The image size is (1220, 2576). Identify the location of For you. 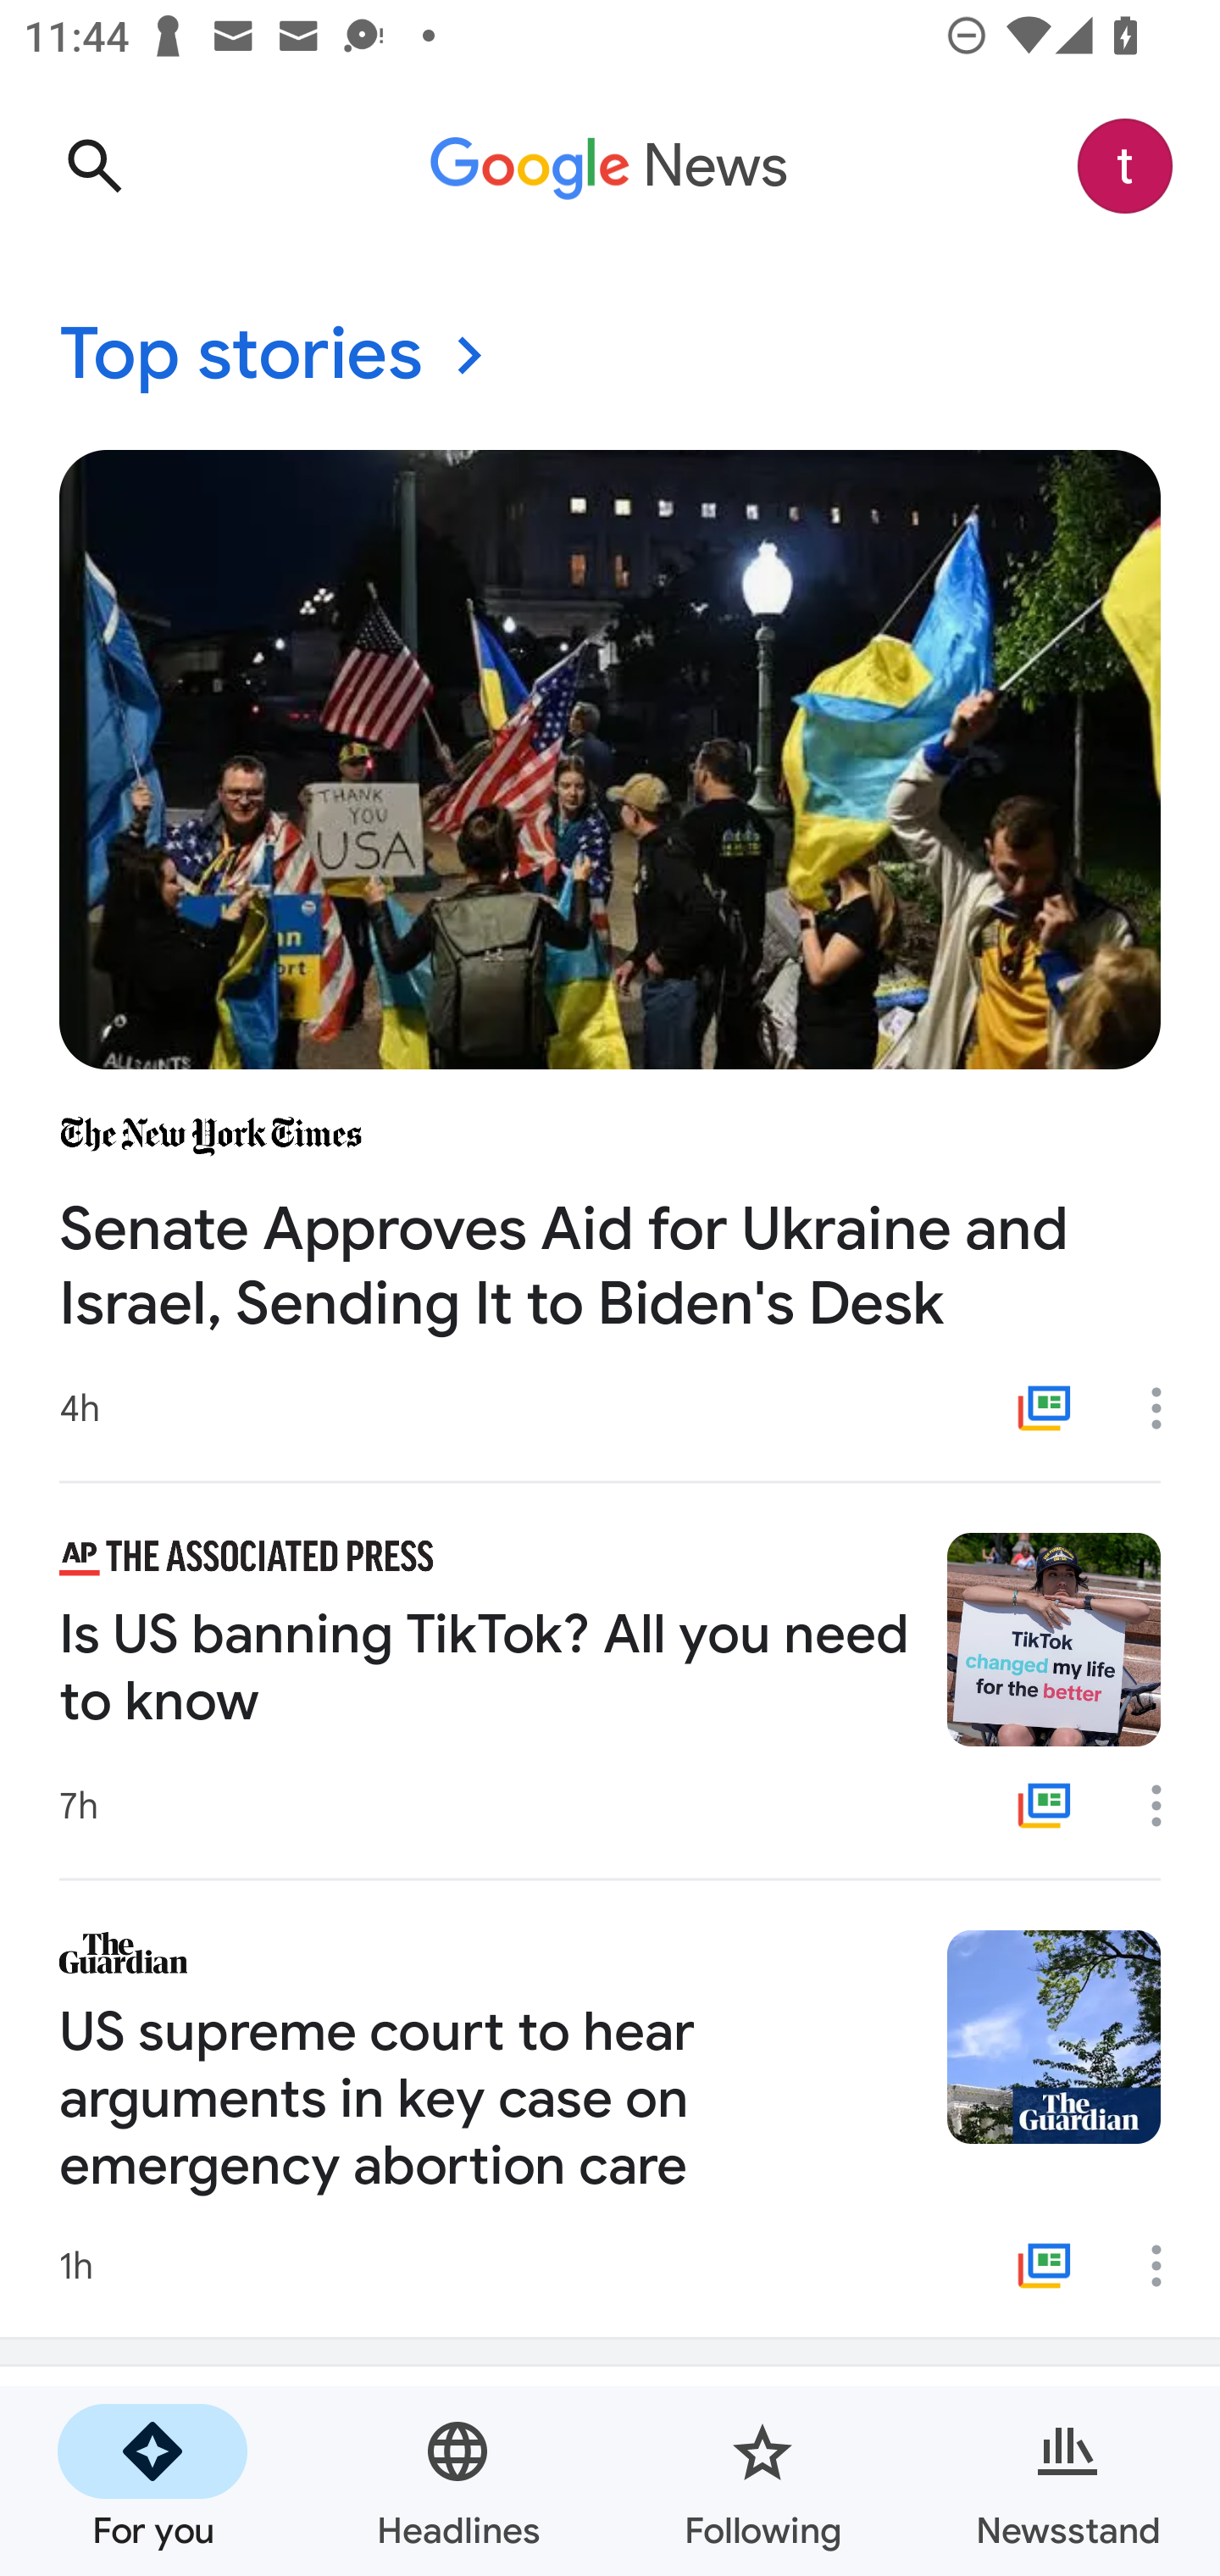
(152, 2481).